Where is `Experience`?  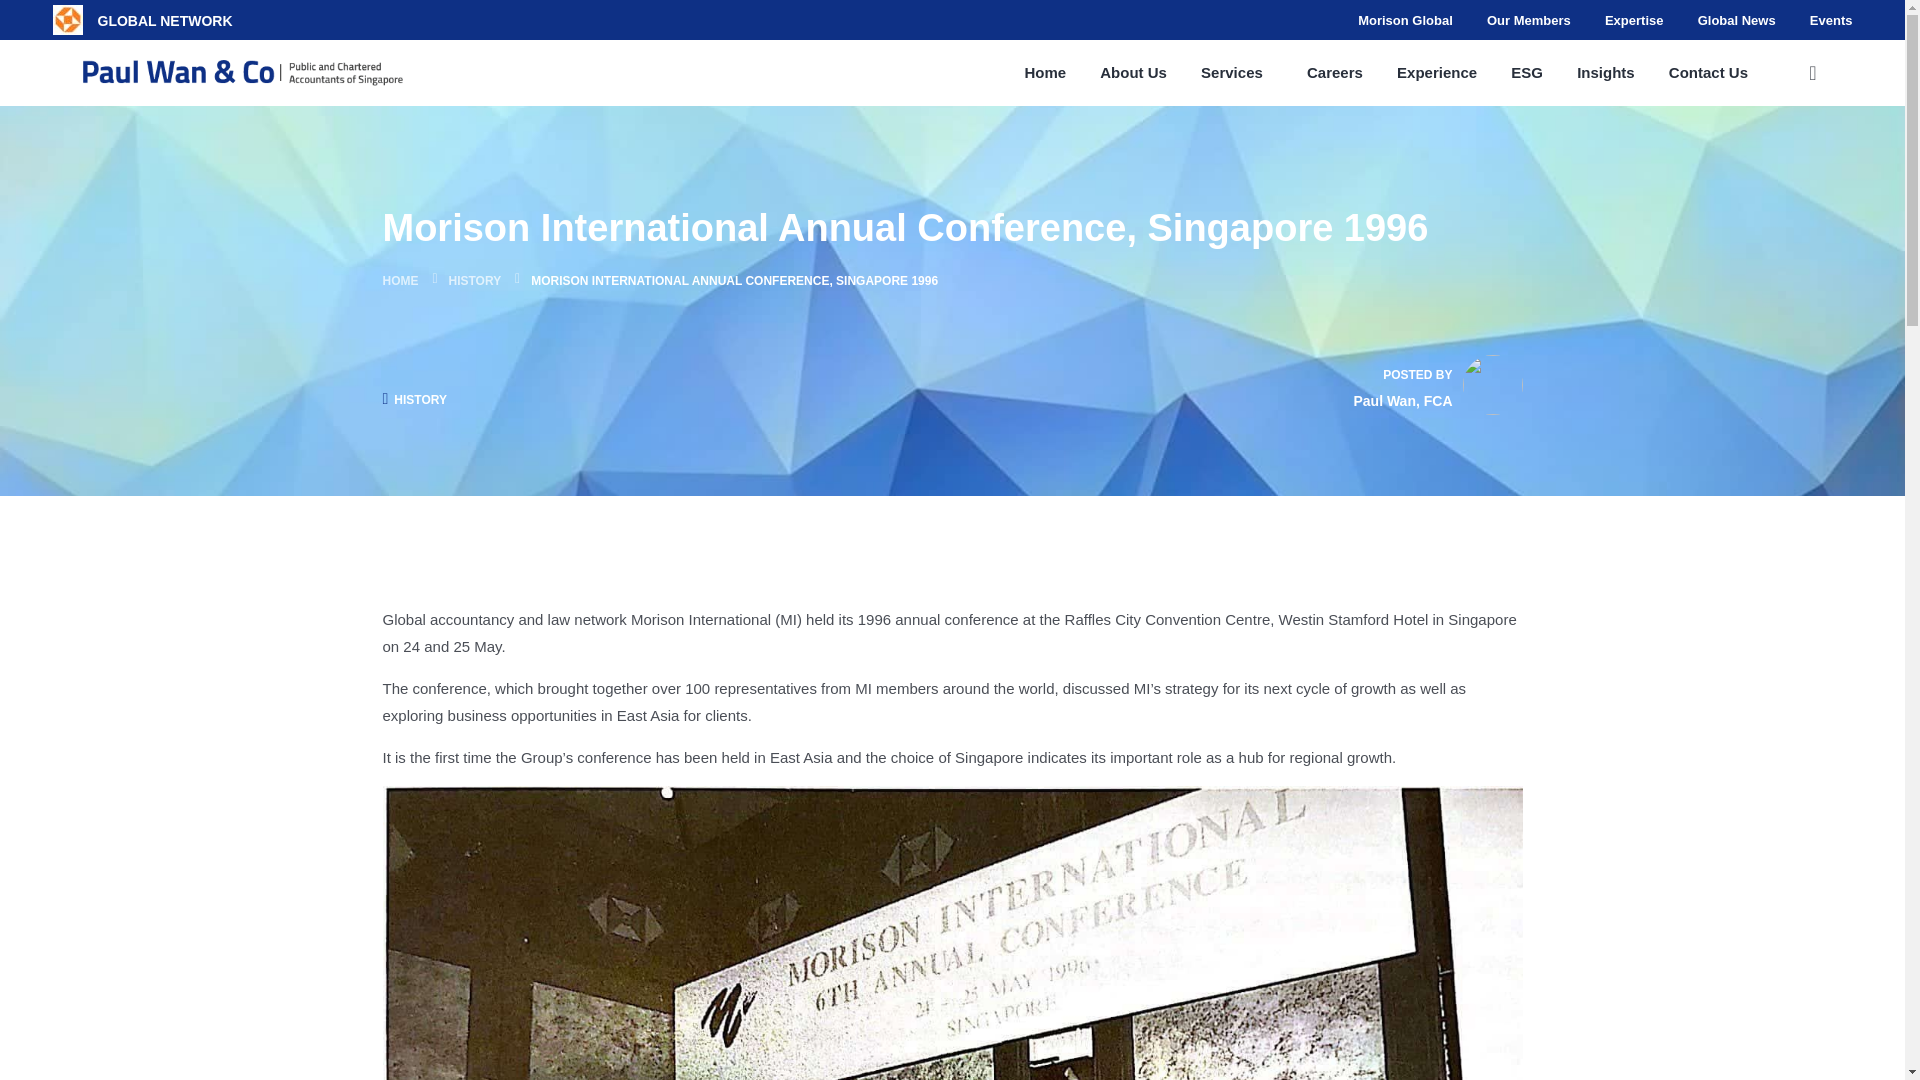 Experience is located at coordinates (1436, 73).